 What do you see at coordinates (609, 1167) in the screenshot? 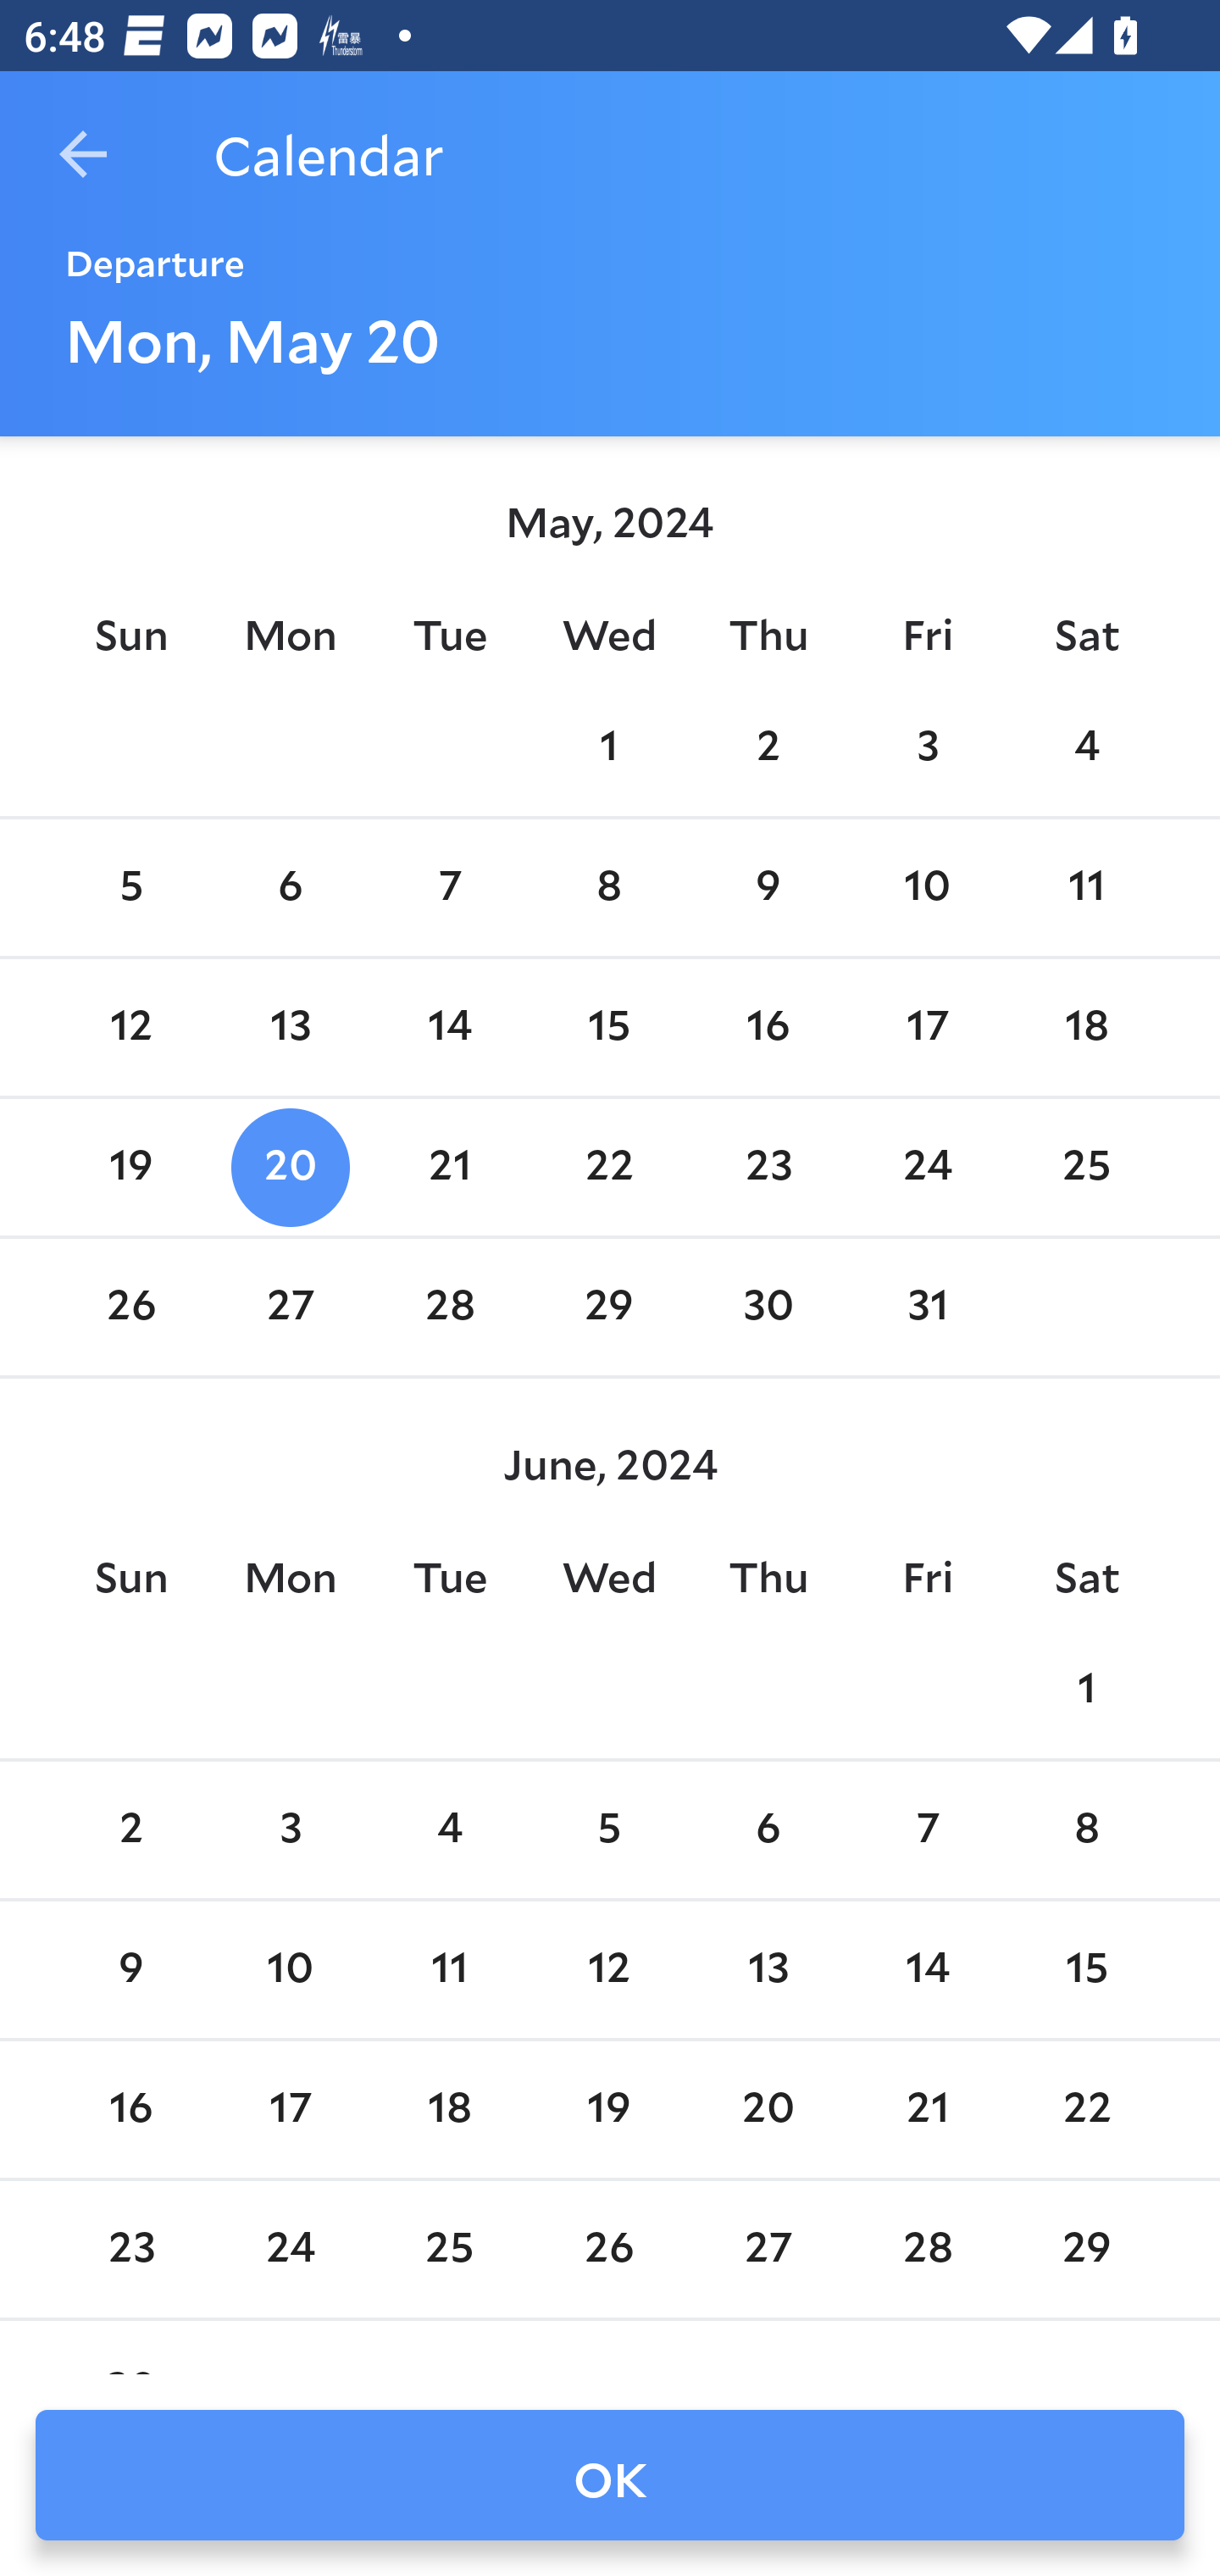
I see `22` at bounding box center [609, 1167].